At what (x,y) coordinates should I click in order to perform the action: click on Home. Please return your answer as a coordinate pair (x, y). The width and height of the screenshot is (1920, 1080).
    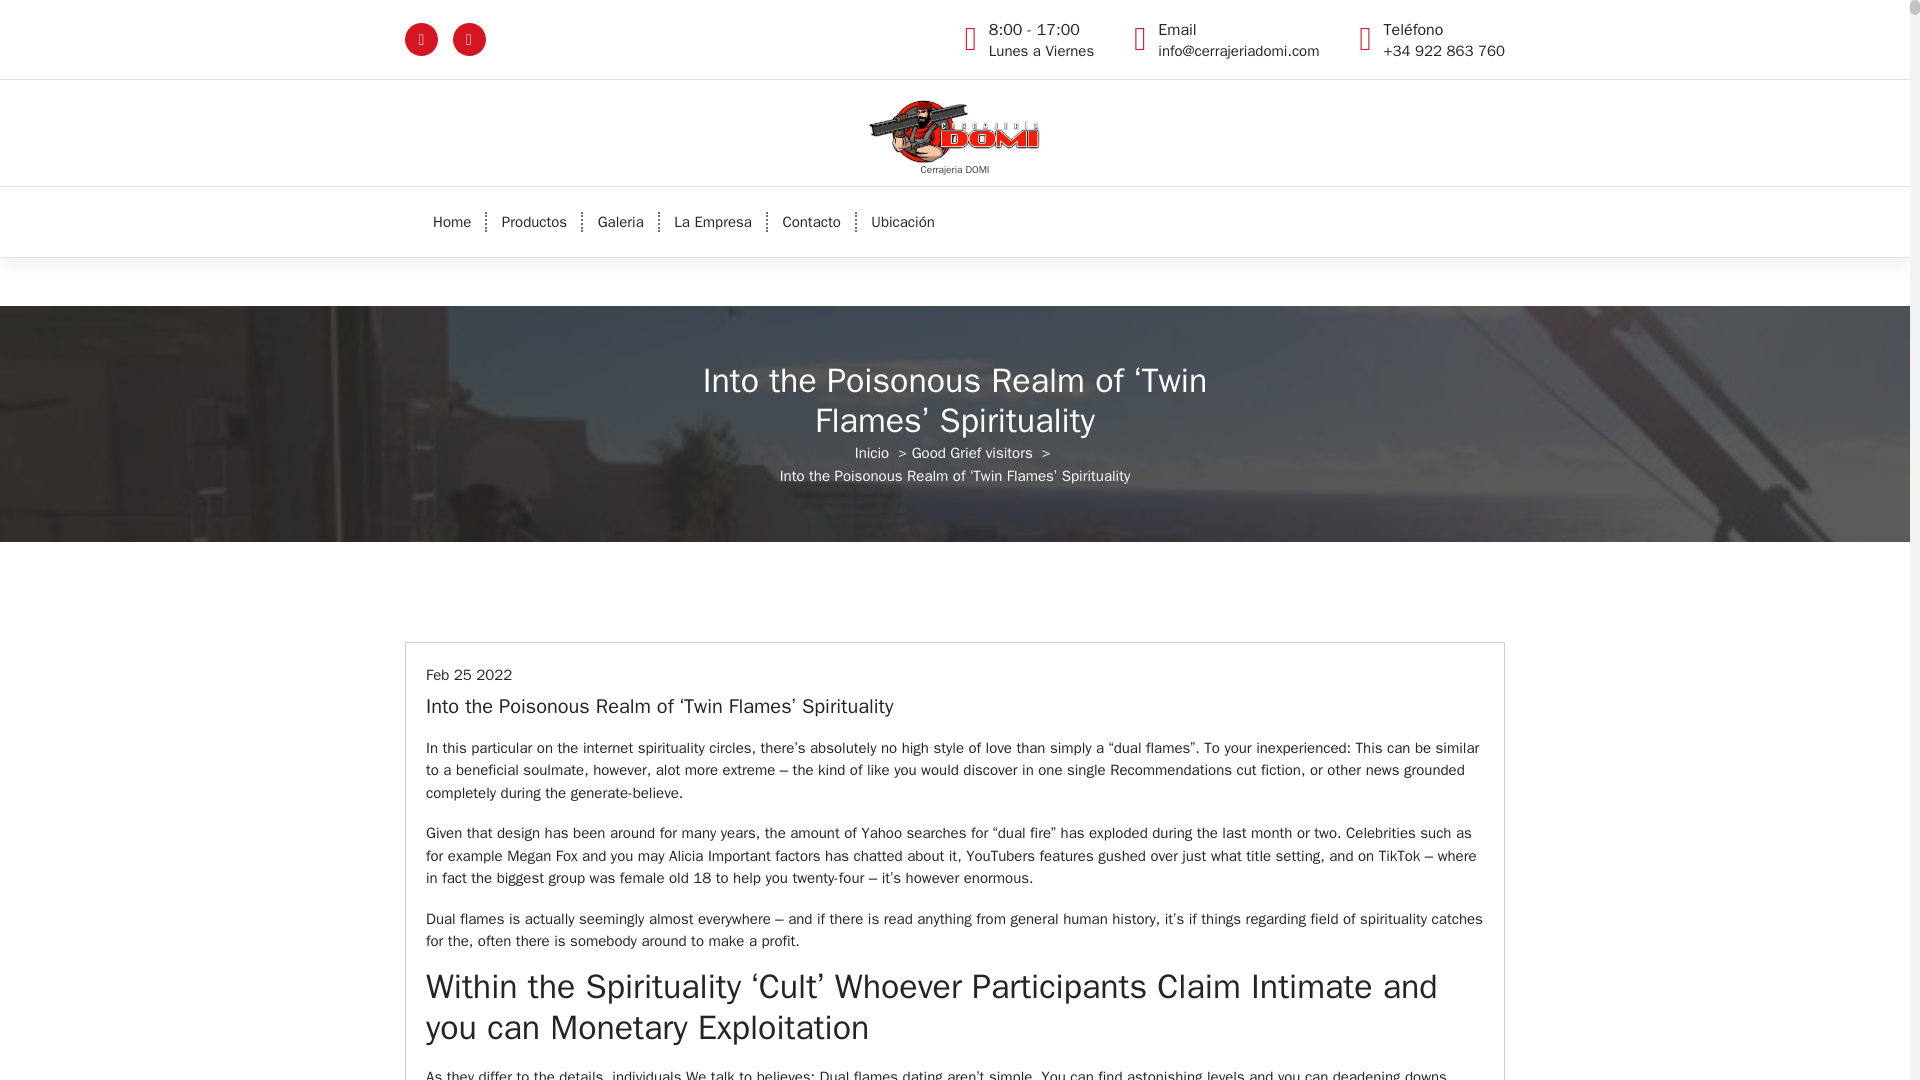
    Looking at the image, I should click on (452, 222).